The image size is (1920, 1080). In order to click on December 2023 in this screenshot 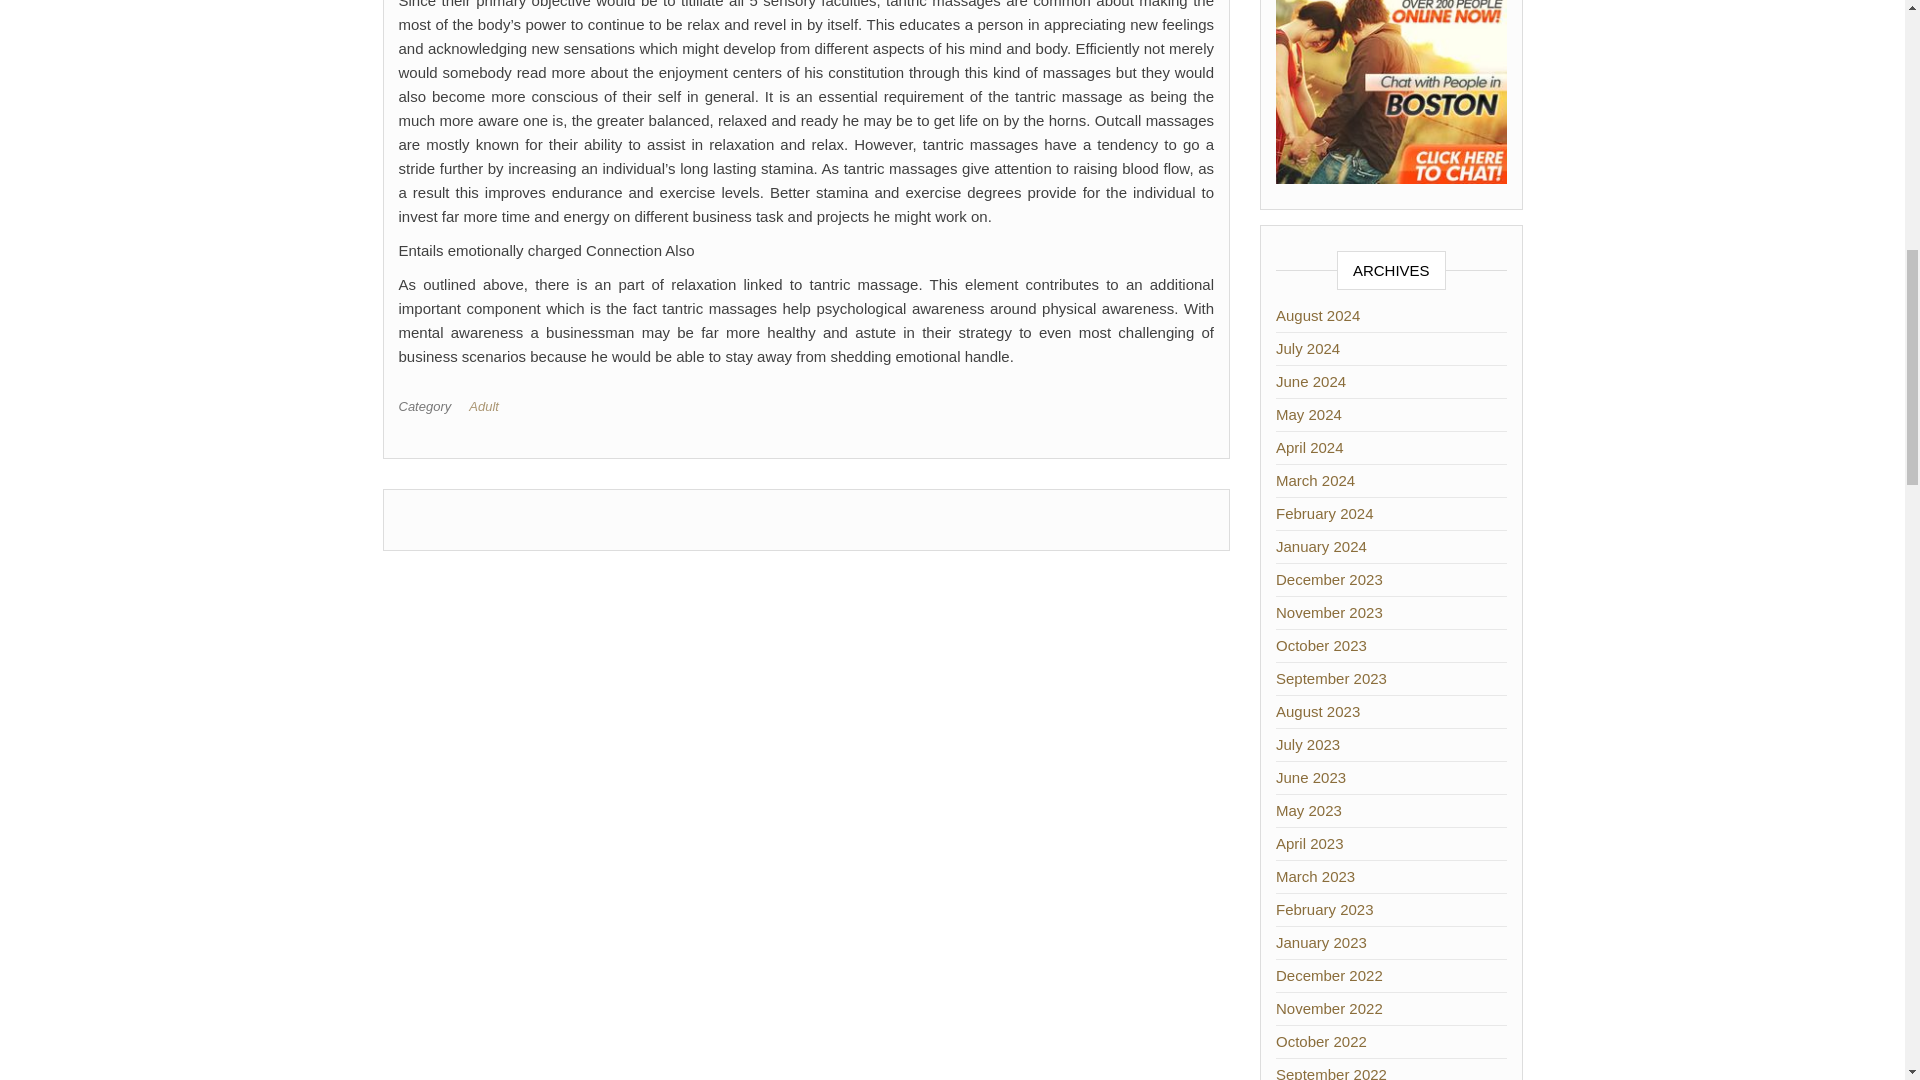, I will do `click(1329, 579)`.